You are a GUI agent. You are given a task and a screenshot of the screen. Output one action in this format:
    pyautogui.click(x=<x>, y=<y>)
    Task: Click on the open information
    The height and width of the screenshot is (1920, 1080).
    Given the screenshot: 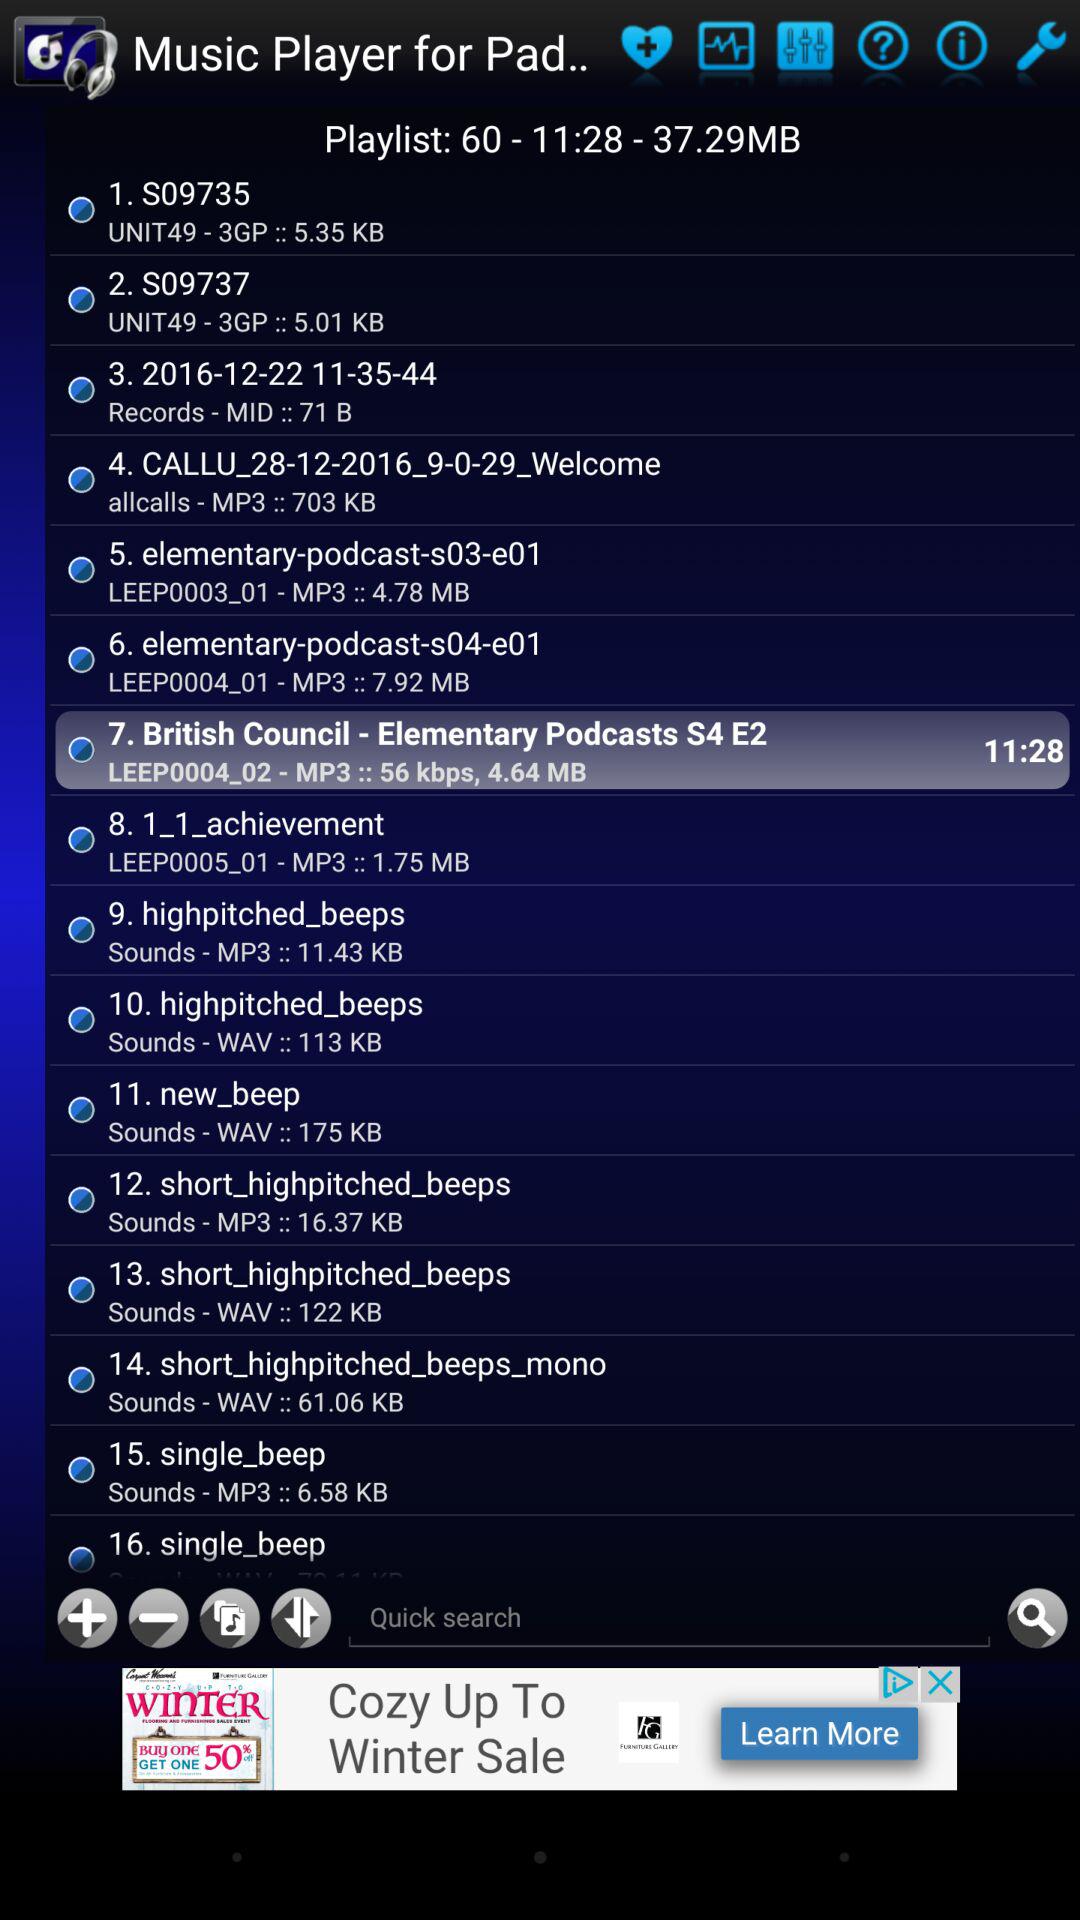 What is the action you would take?
    pyautogui.click(x=882, y=52)
    